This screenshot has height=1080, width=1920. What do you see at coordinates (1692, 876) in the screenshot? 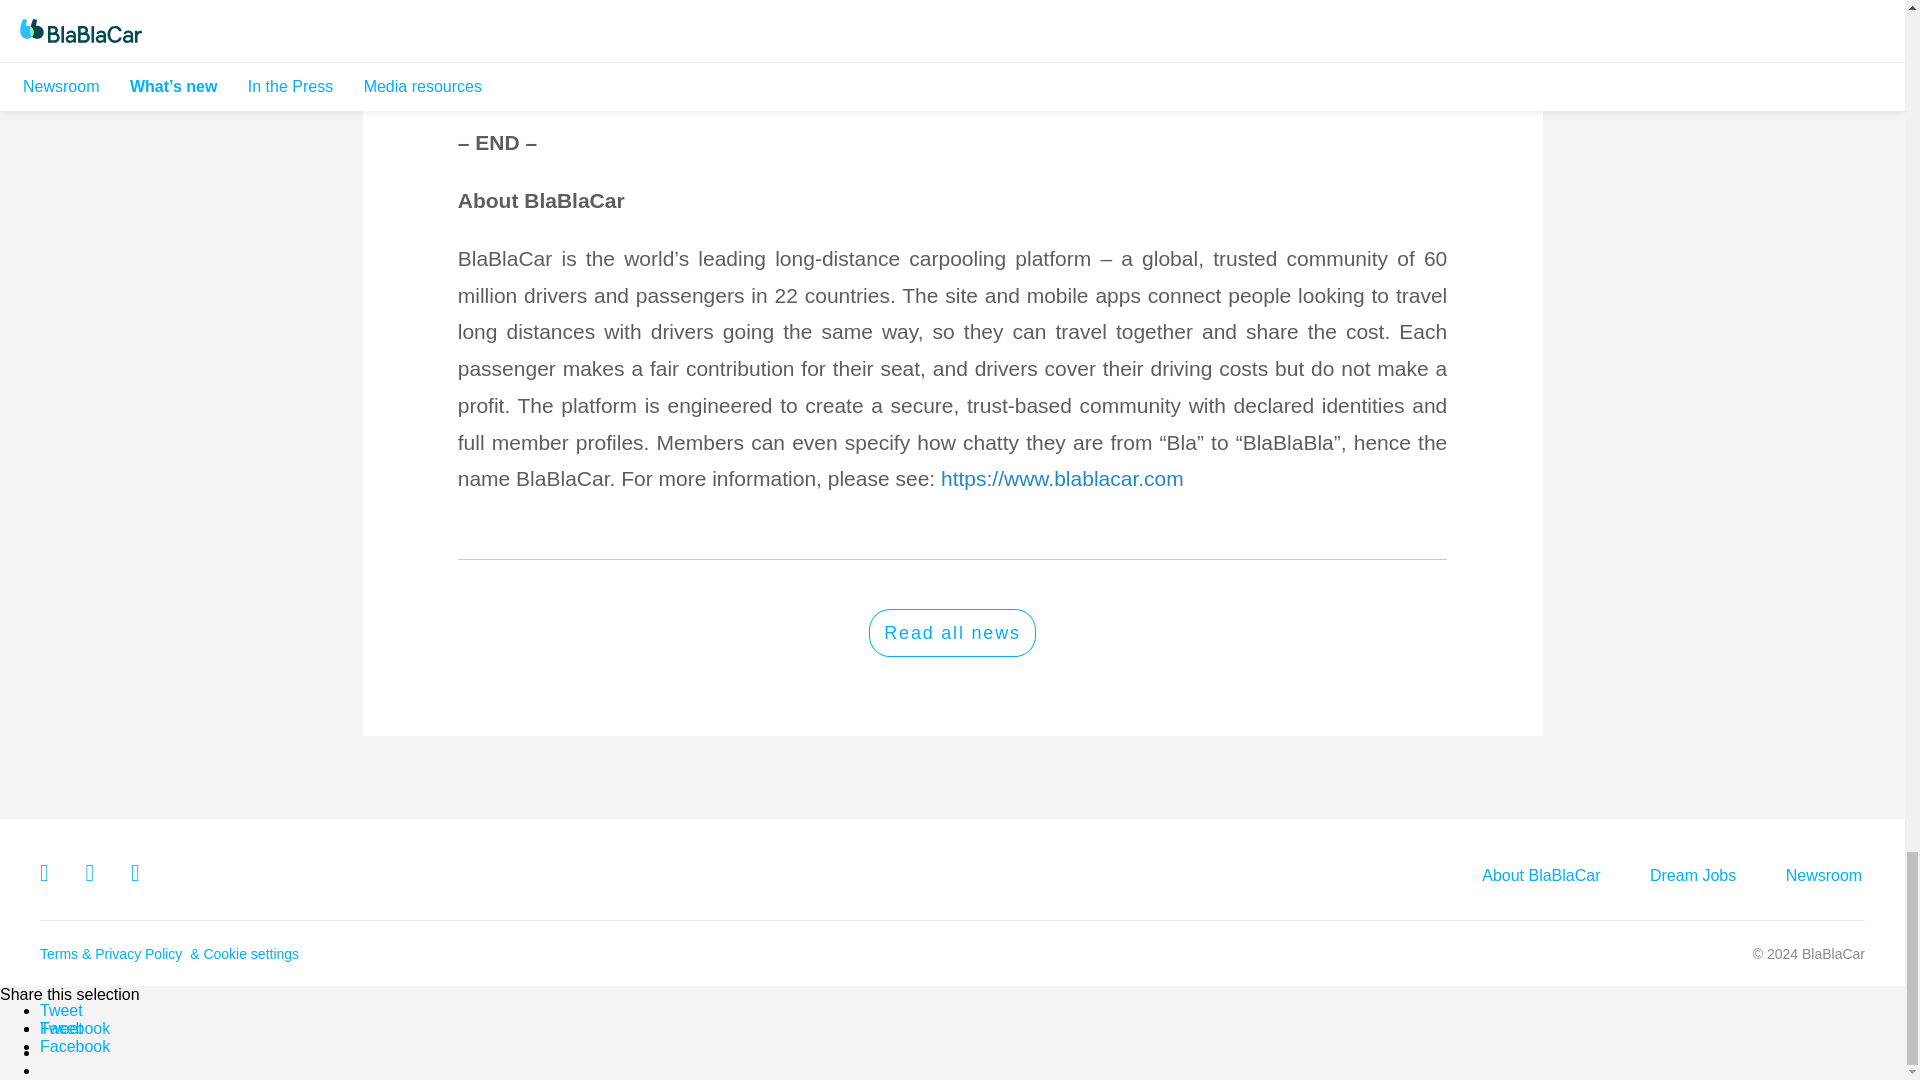
I see `Dream Jobs` at bounding box center [1692, 876].